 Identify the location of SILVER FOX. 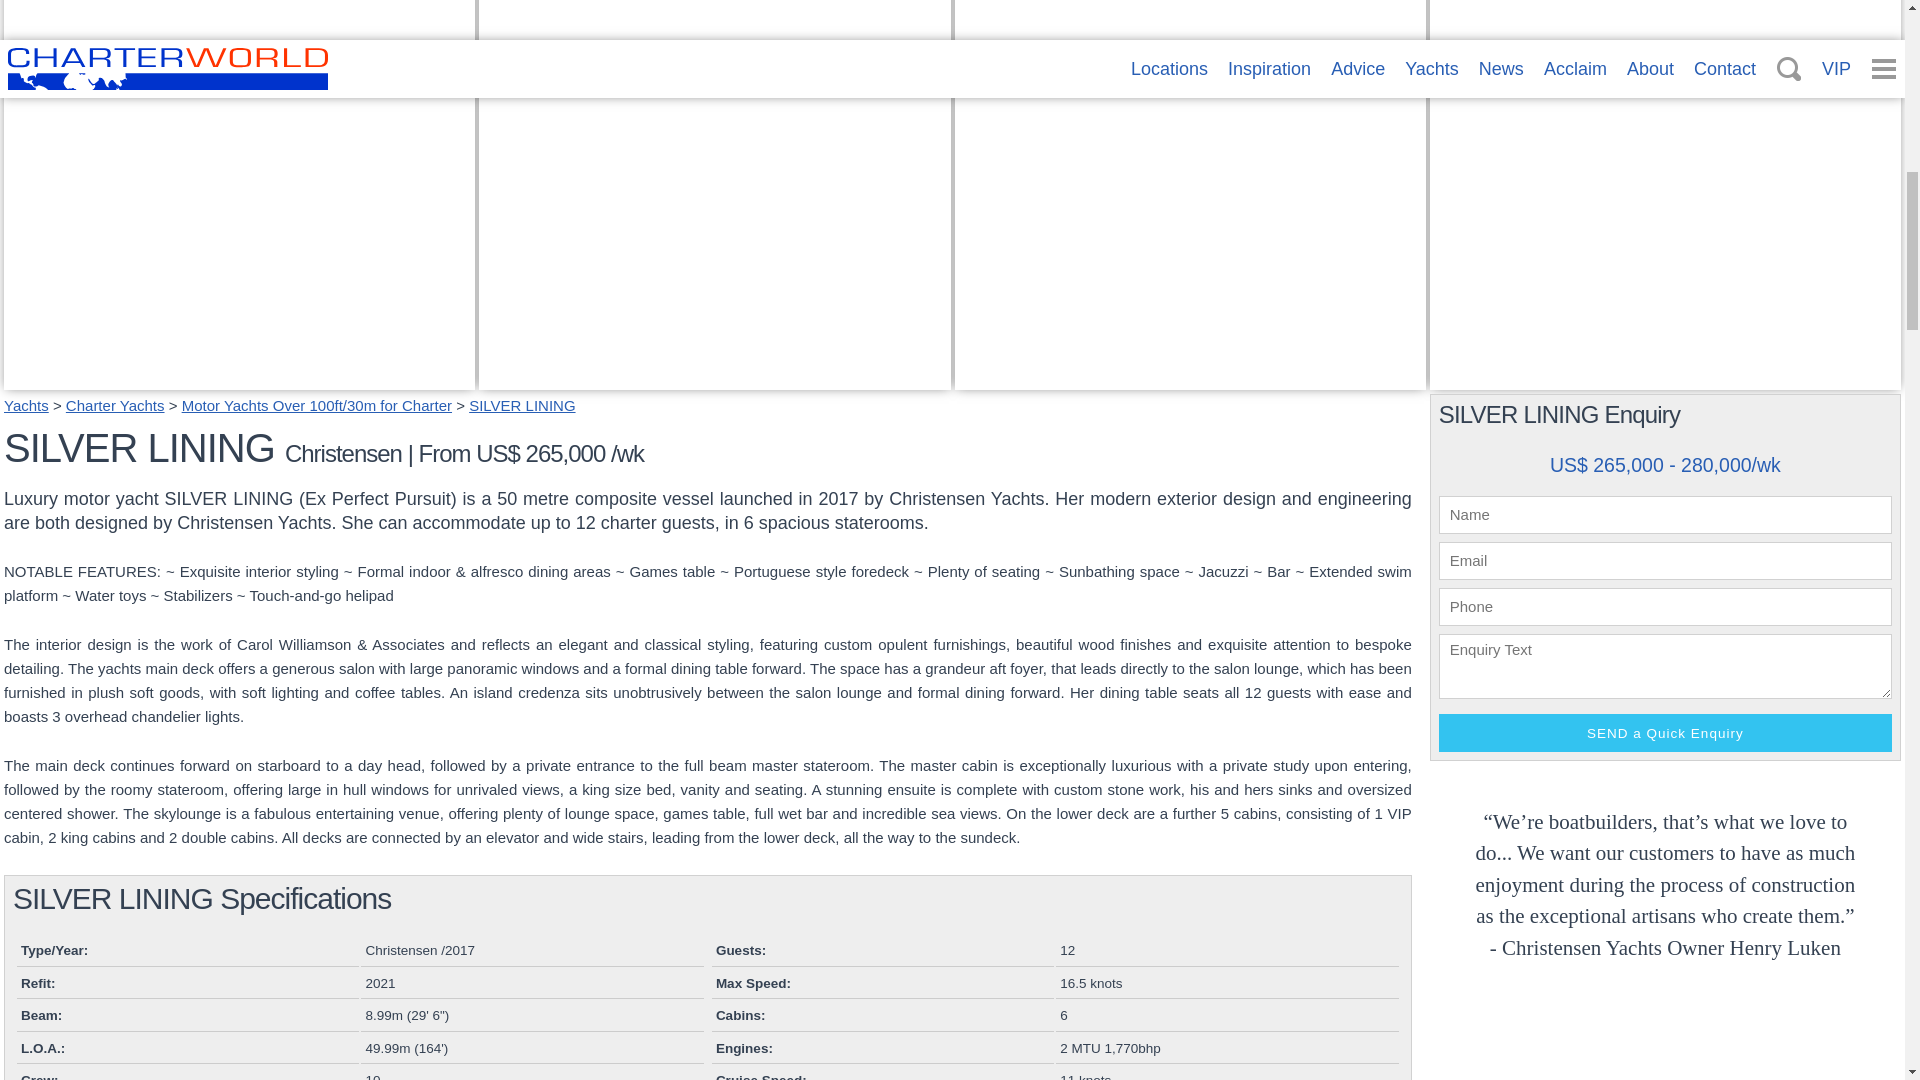
(521, 405).